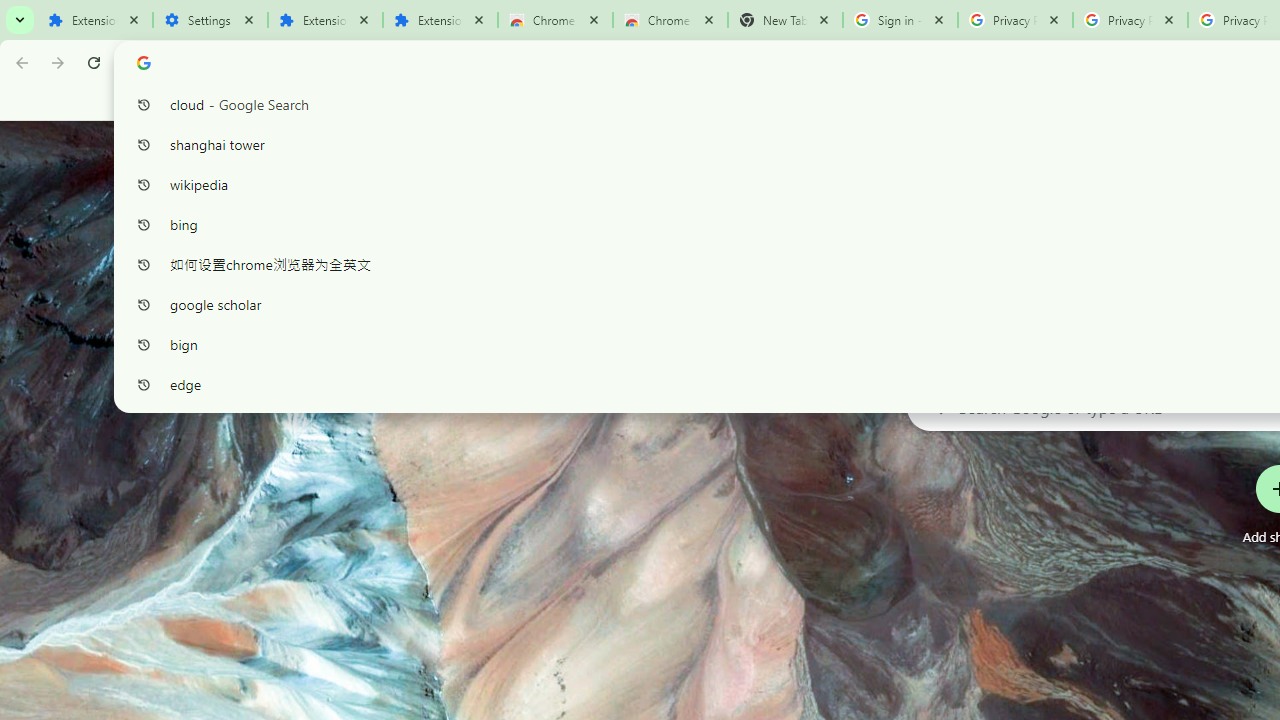  I want to click on Chrome Web Store - Themes, so click(670, 20).